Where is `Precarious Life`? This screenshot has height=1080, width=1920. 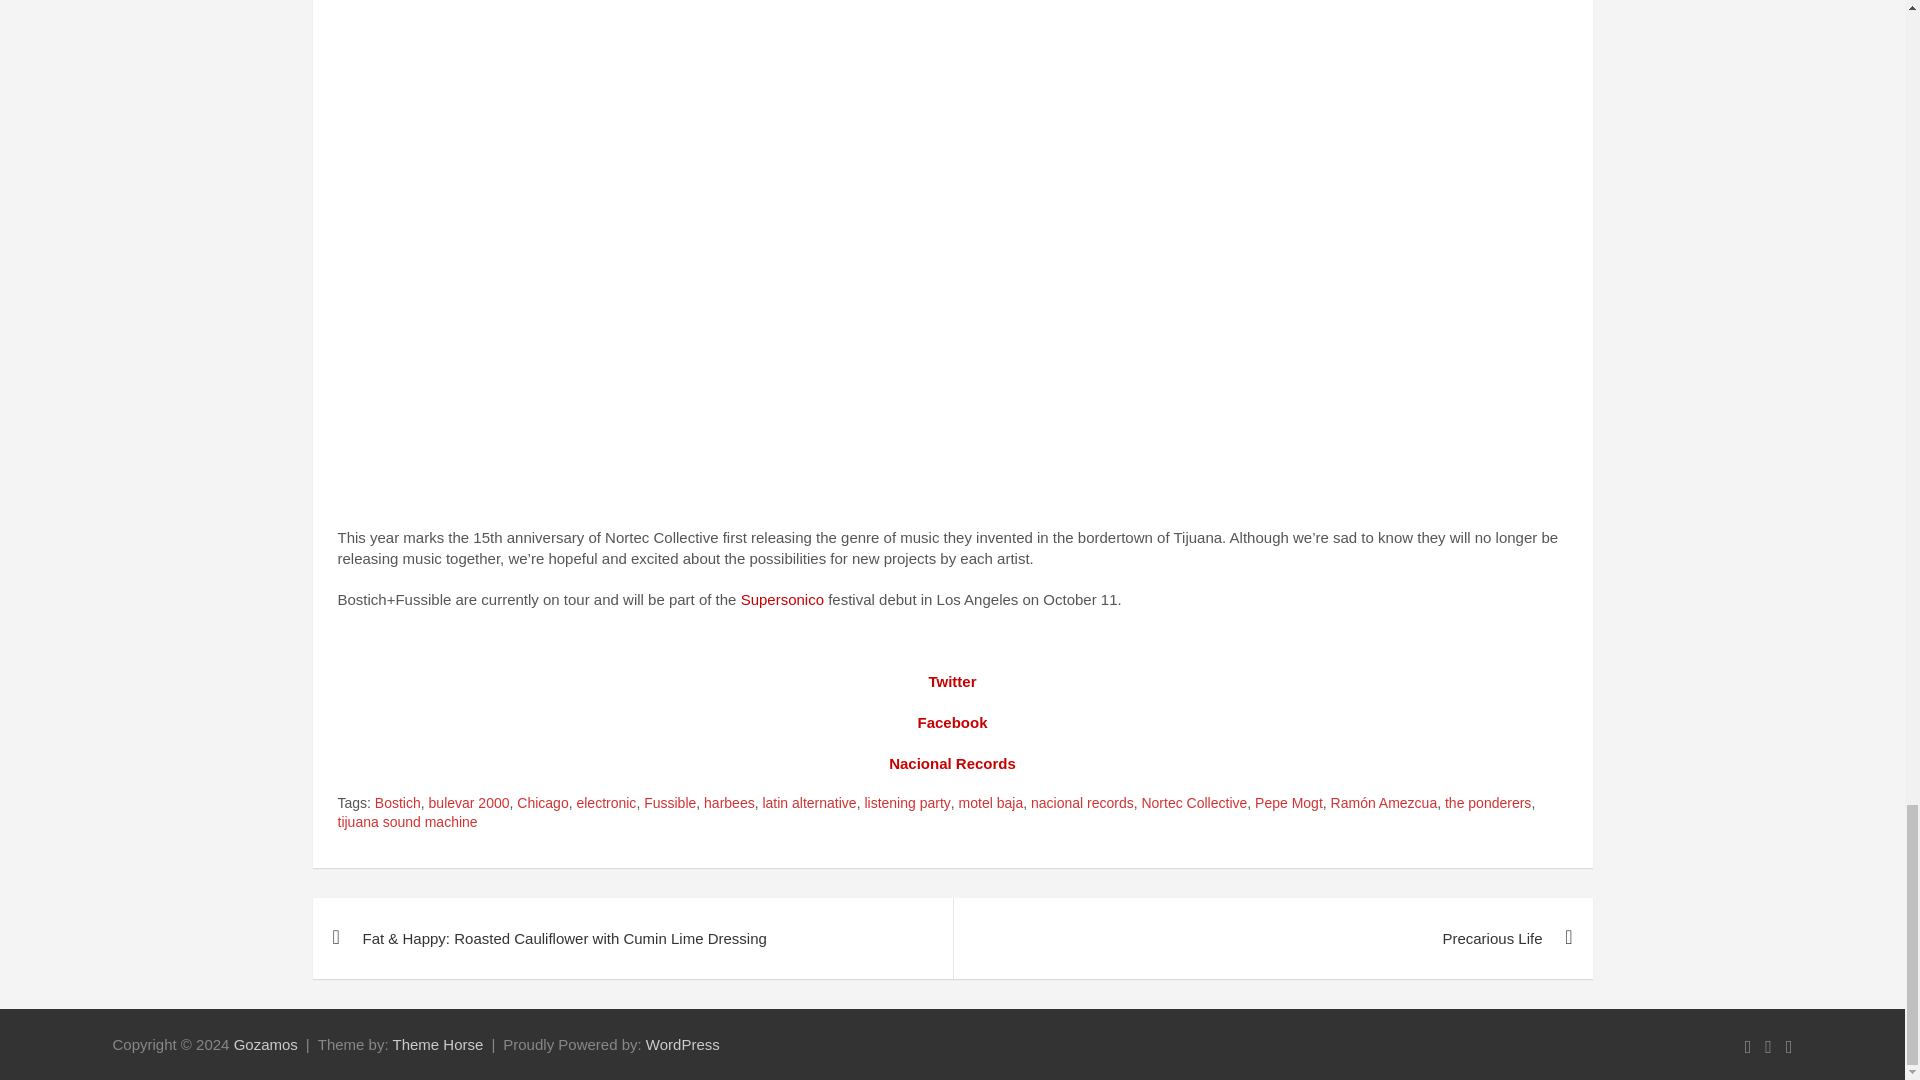
Precarious Life is located at coordinates (1272, 938).